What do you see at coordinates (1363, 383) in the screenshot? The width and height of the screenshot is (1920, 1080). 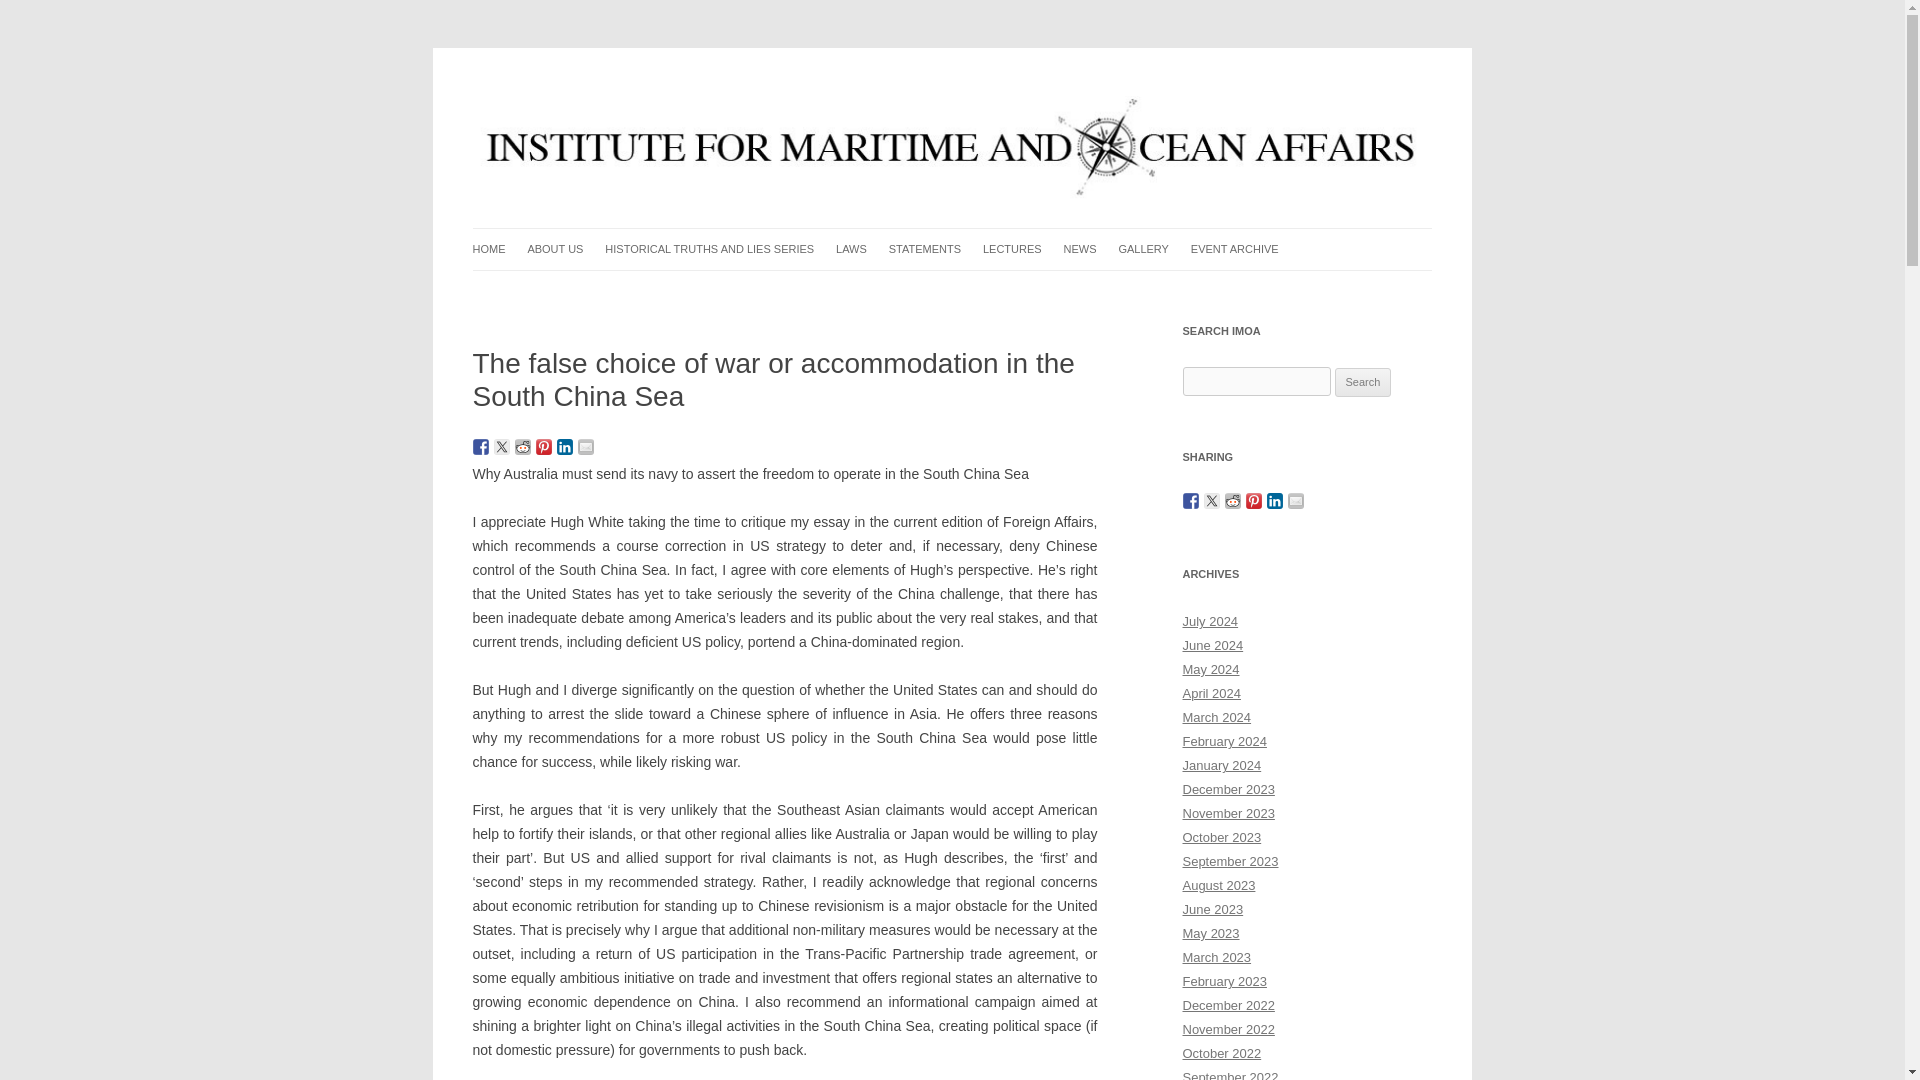 I see `Search` at bounding box center [1363, 383].